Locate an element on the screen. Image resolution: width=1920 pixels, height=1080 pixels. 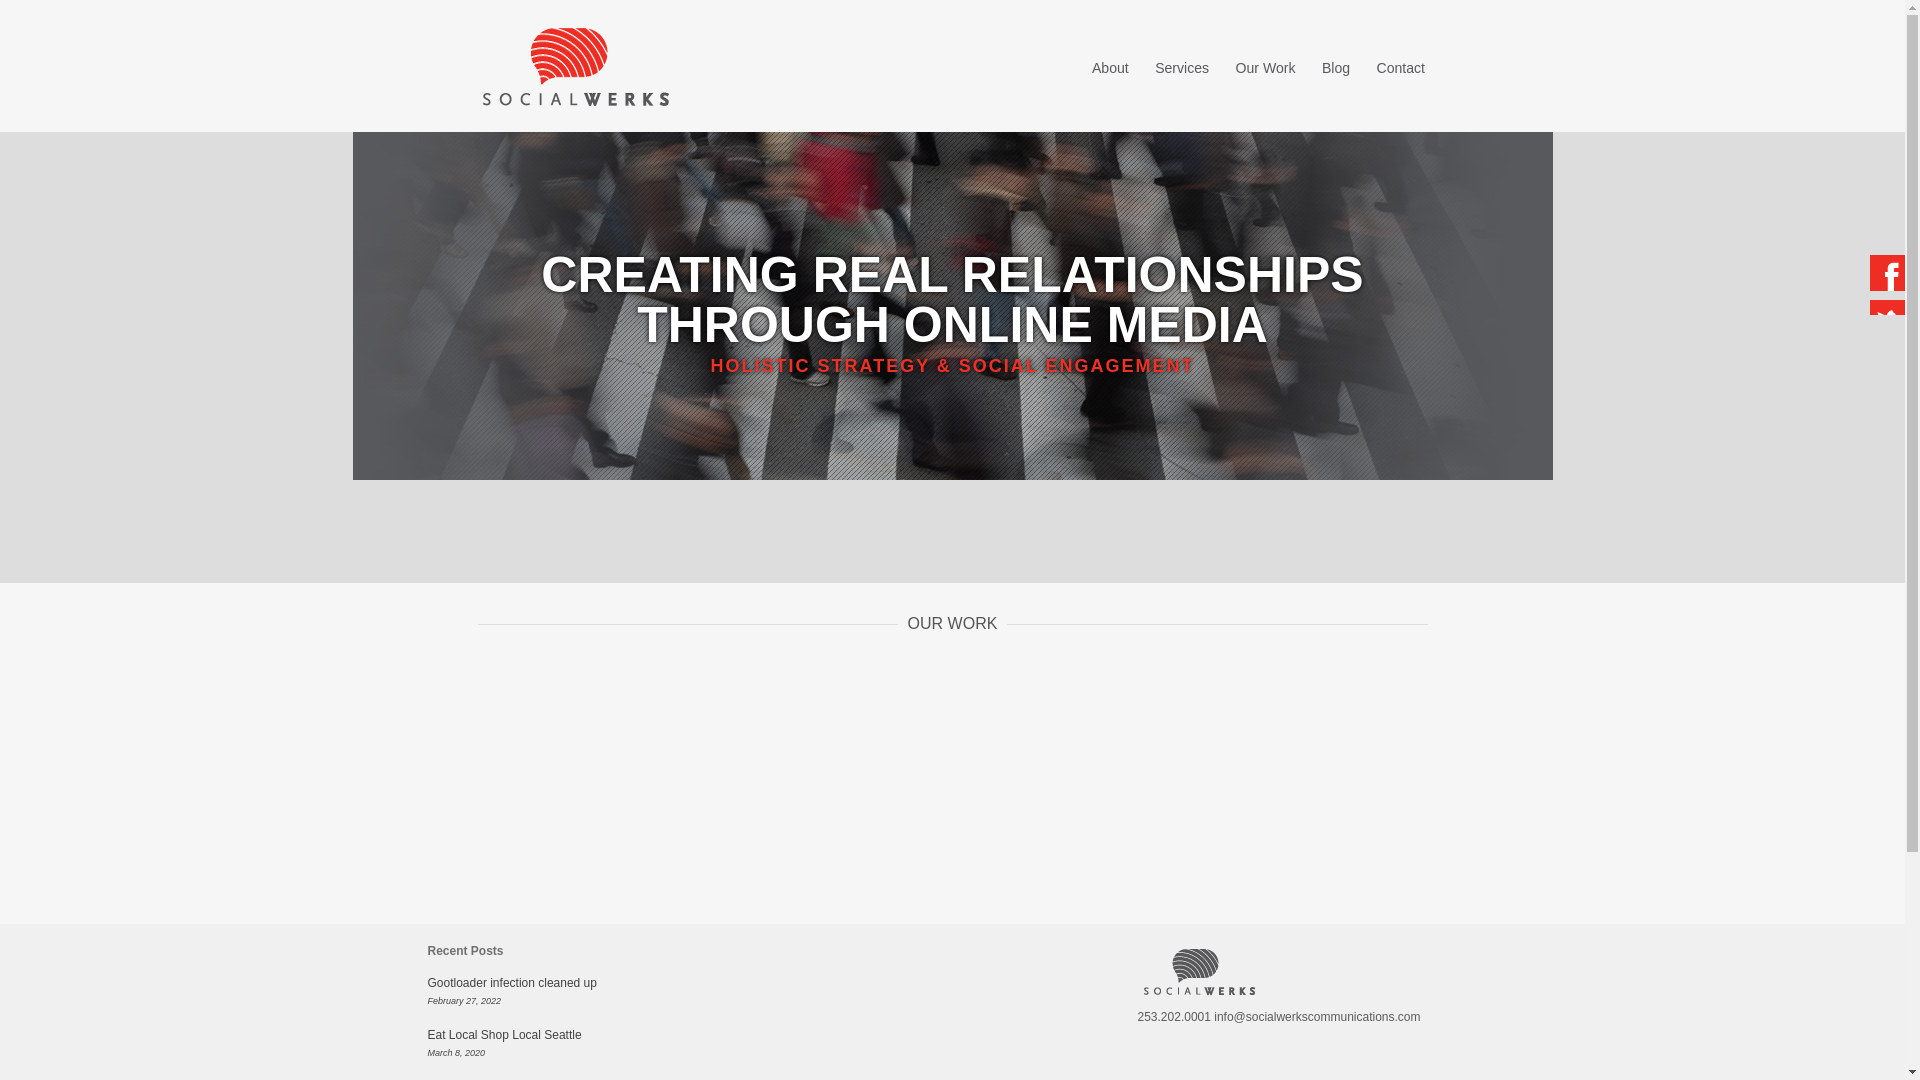
Services is located at coordinates (1182, 68).